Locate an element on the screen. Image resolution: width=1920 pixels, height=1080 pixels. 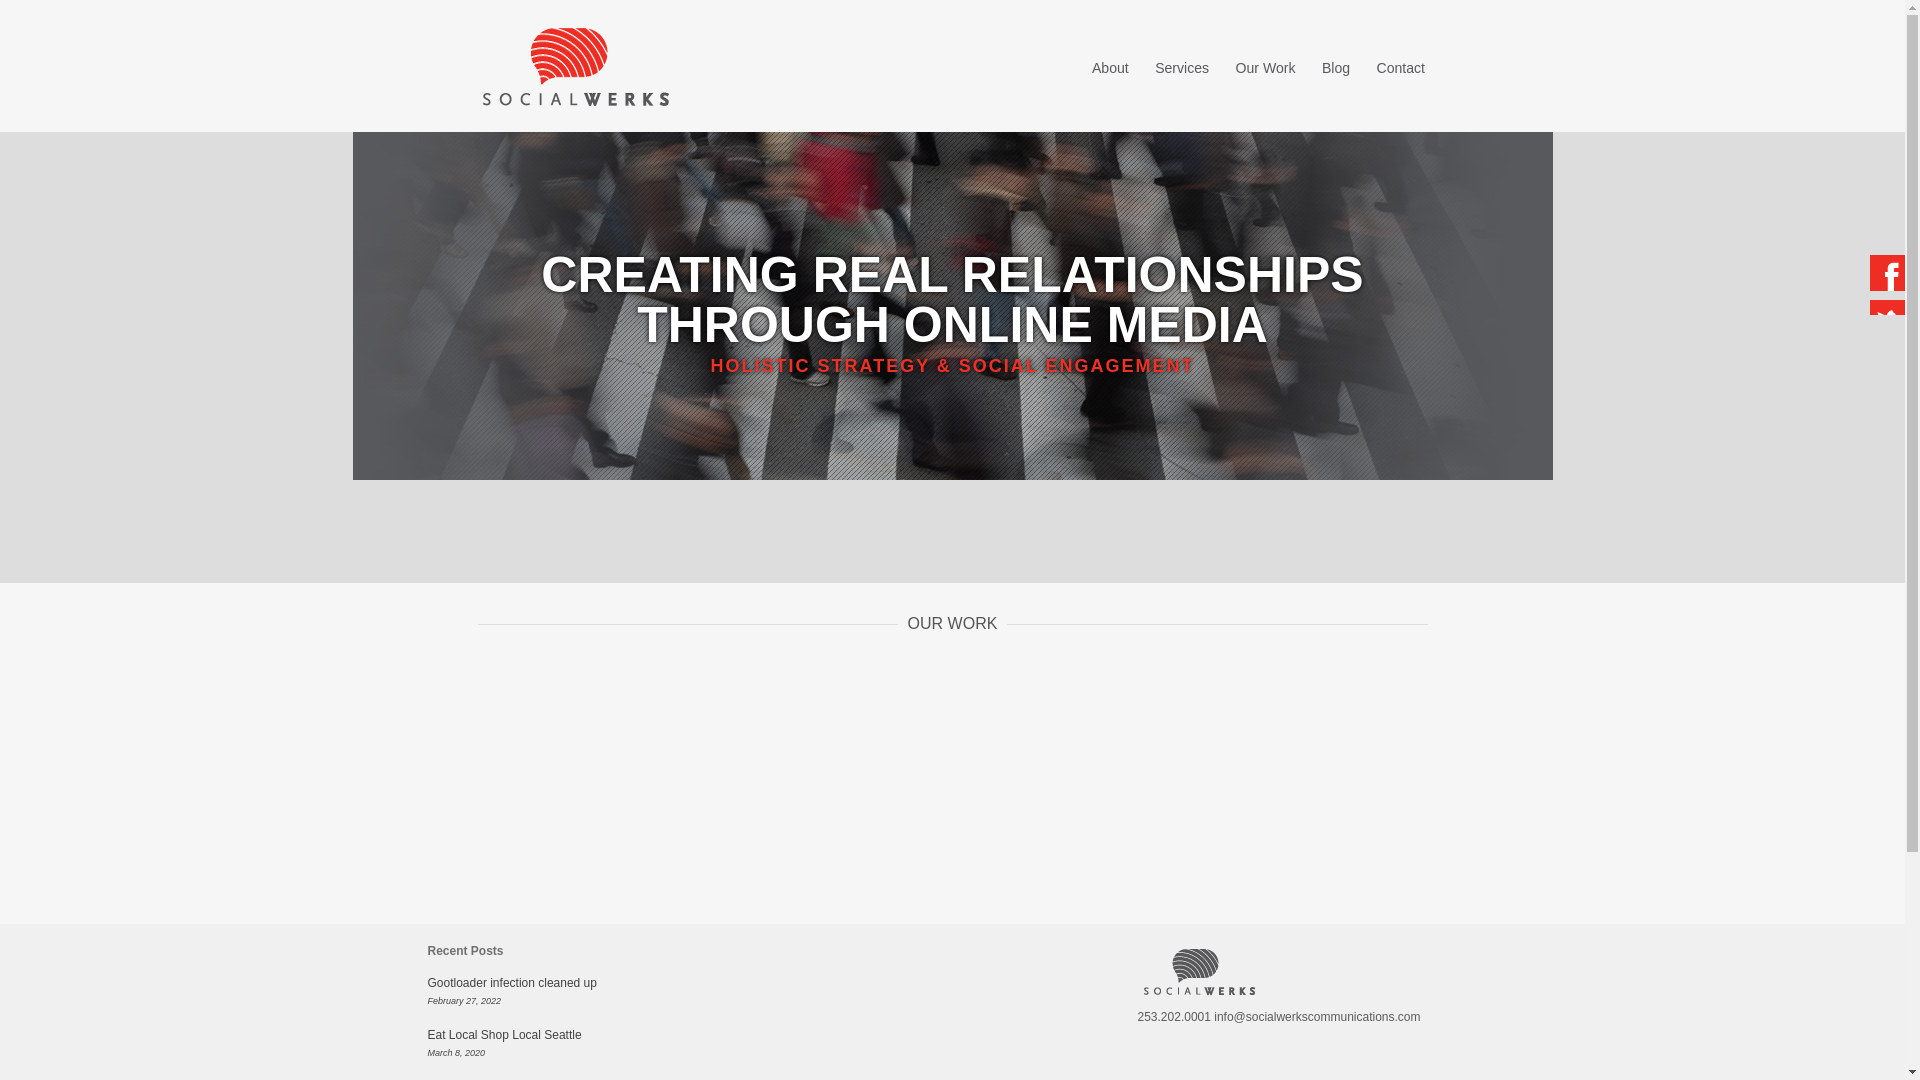
Services is located at coordinates (1182, 68).